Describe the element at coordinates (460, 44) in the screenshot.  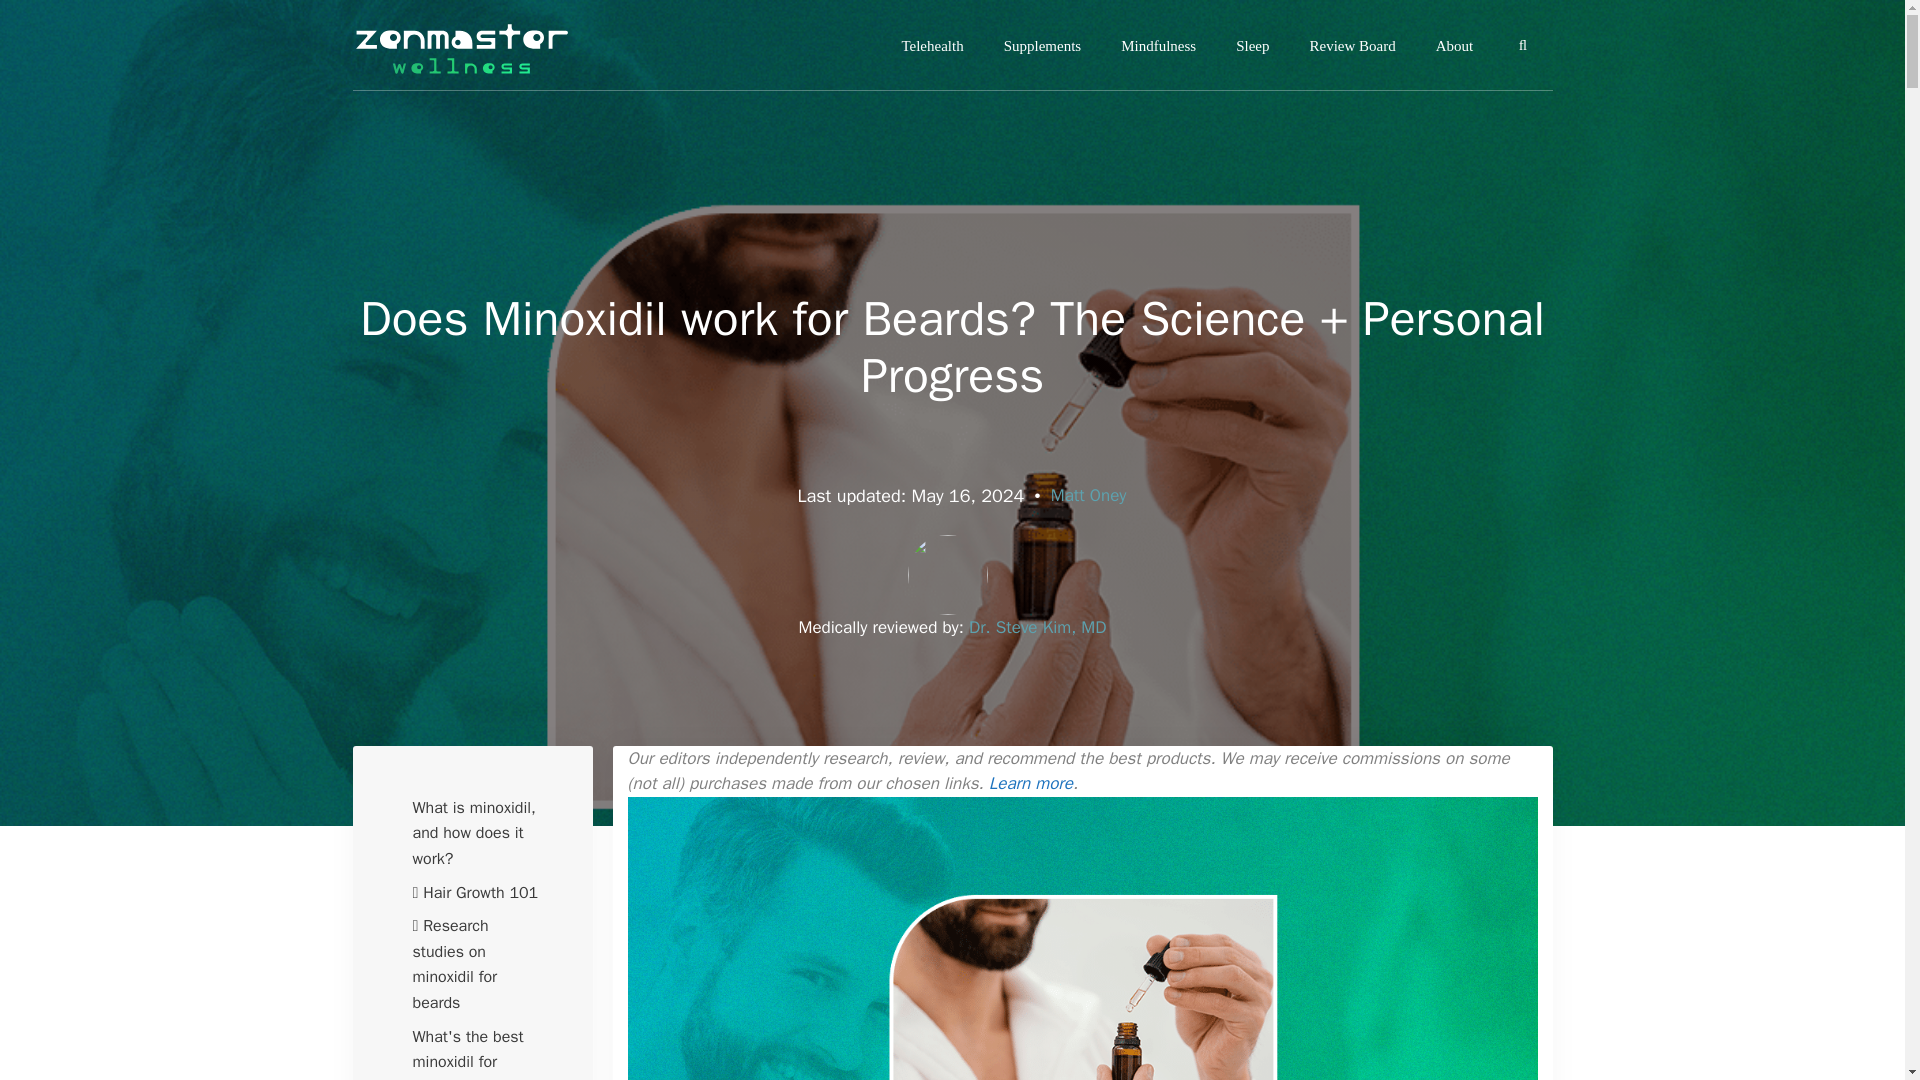
I see `Zenmaster` at that location.